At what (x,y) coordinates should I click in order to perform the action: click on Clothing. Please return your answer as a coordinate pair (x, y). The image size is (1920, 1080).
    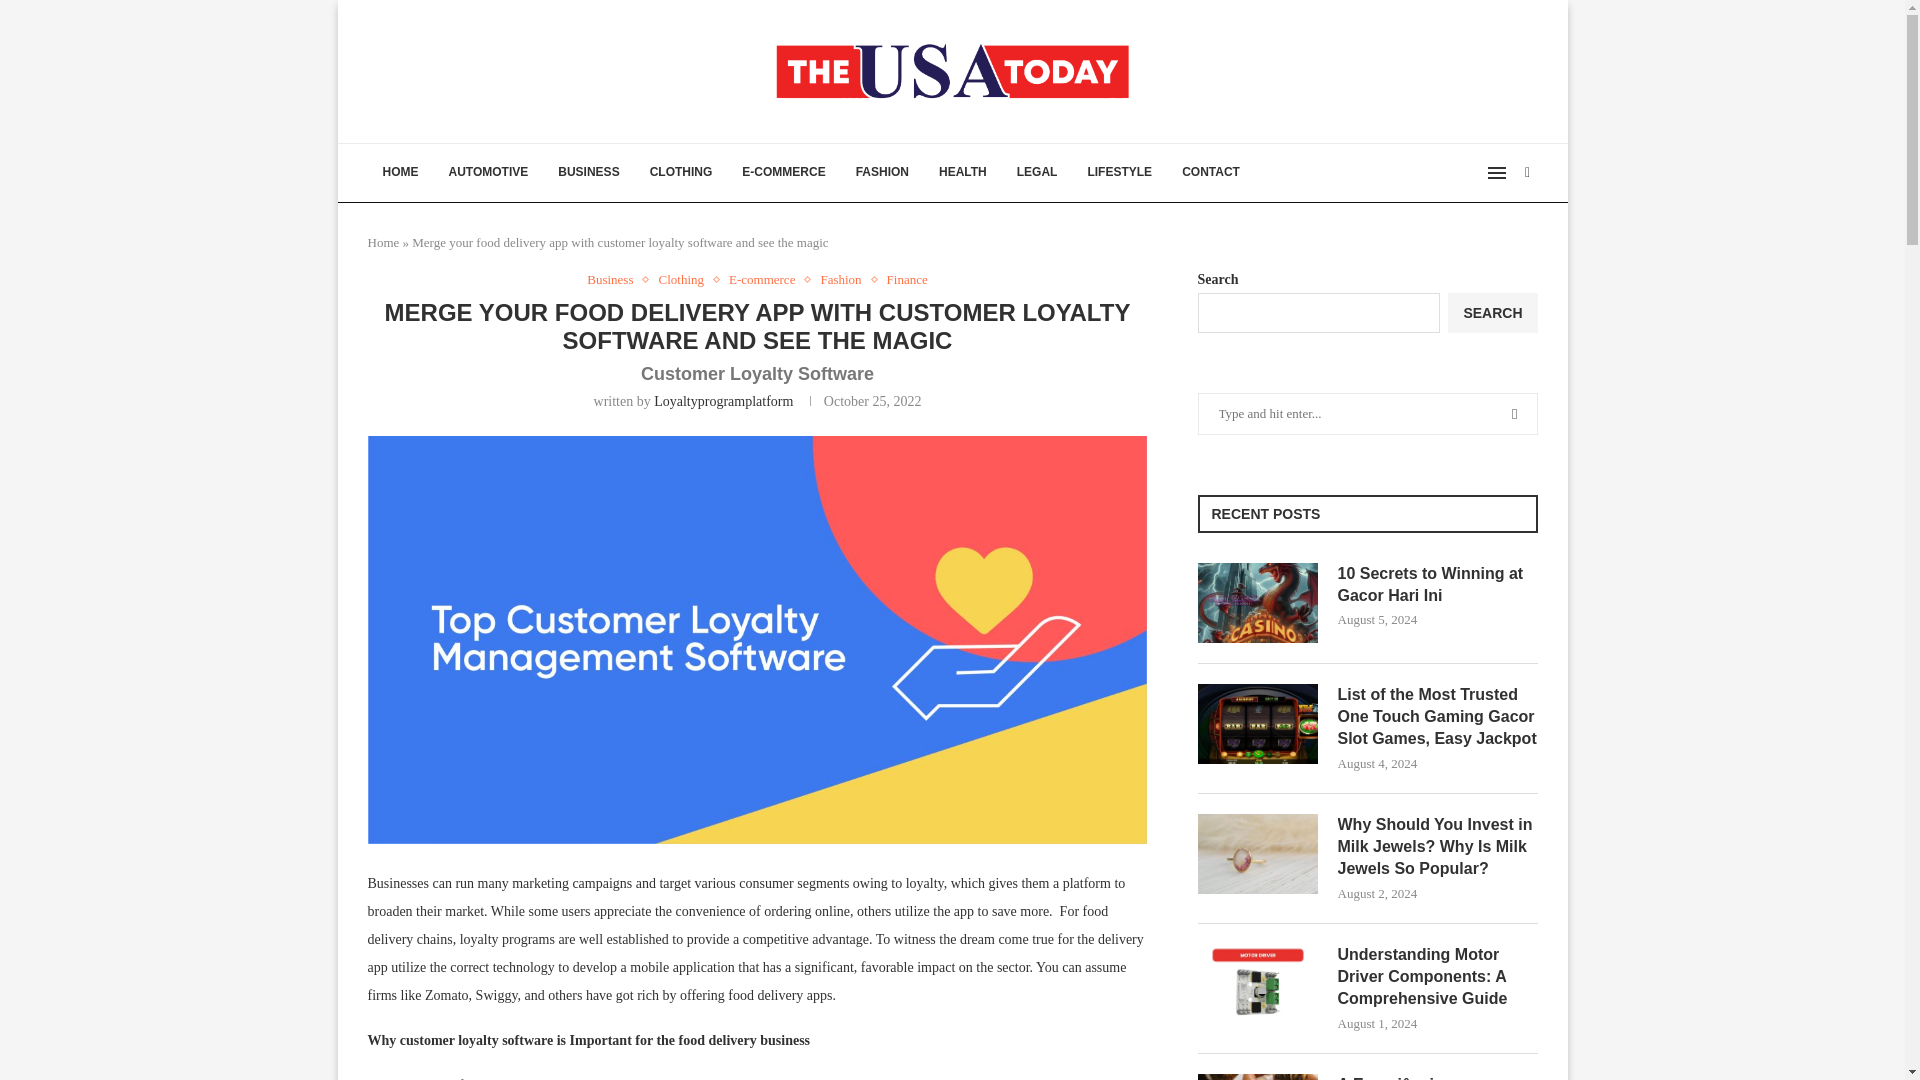
    Looking at the image, I should click on (686, 280).